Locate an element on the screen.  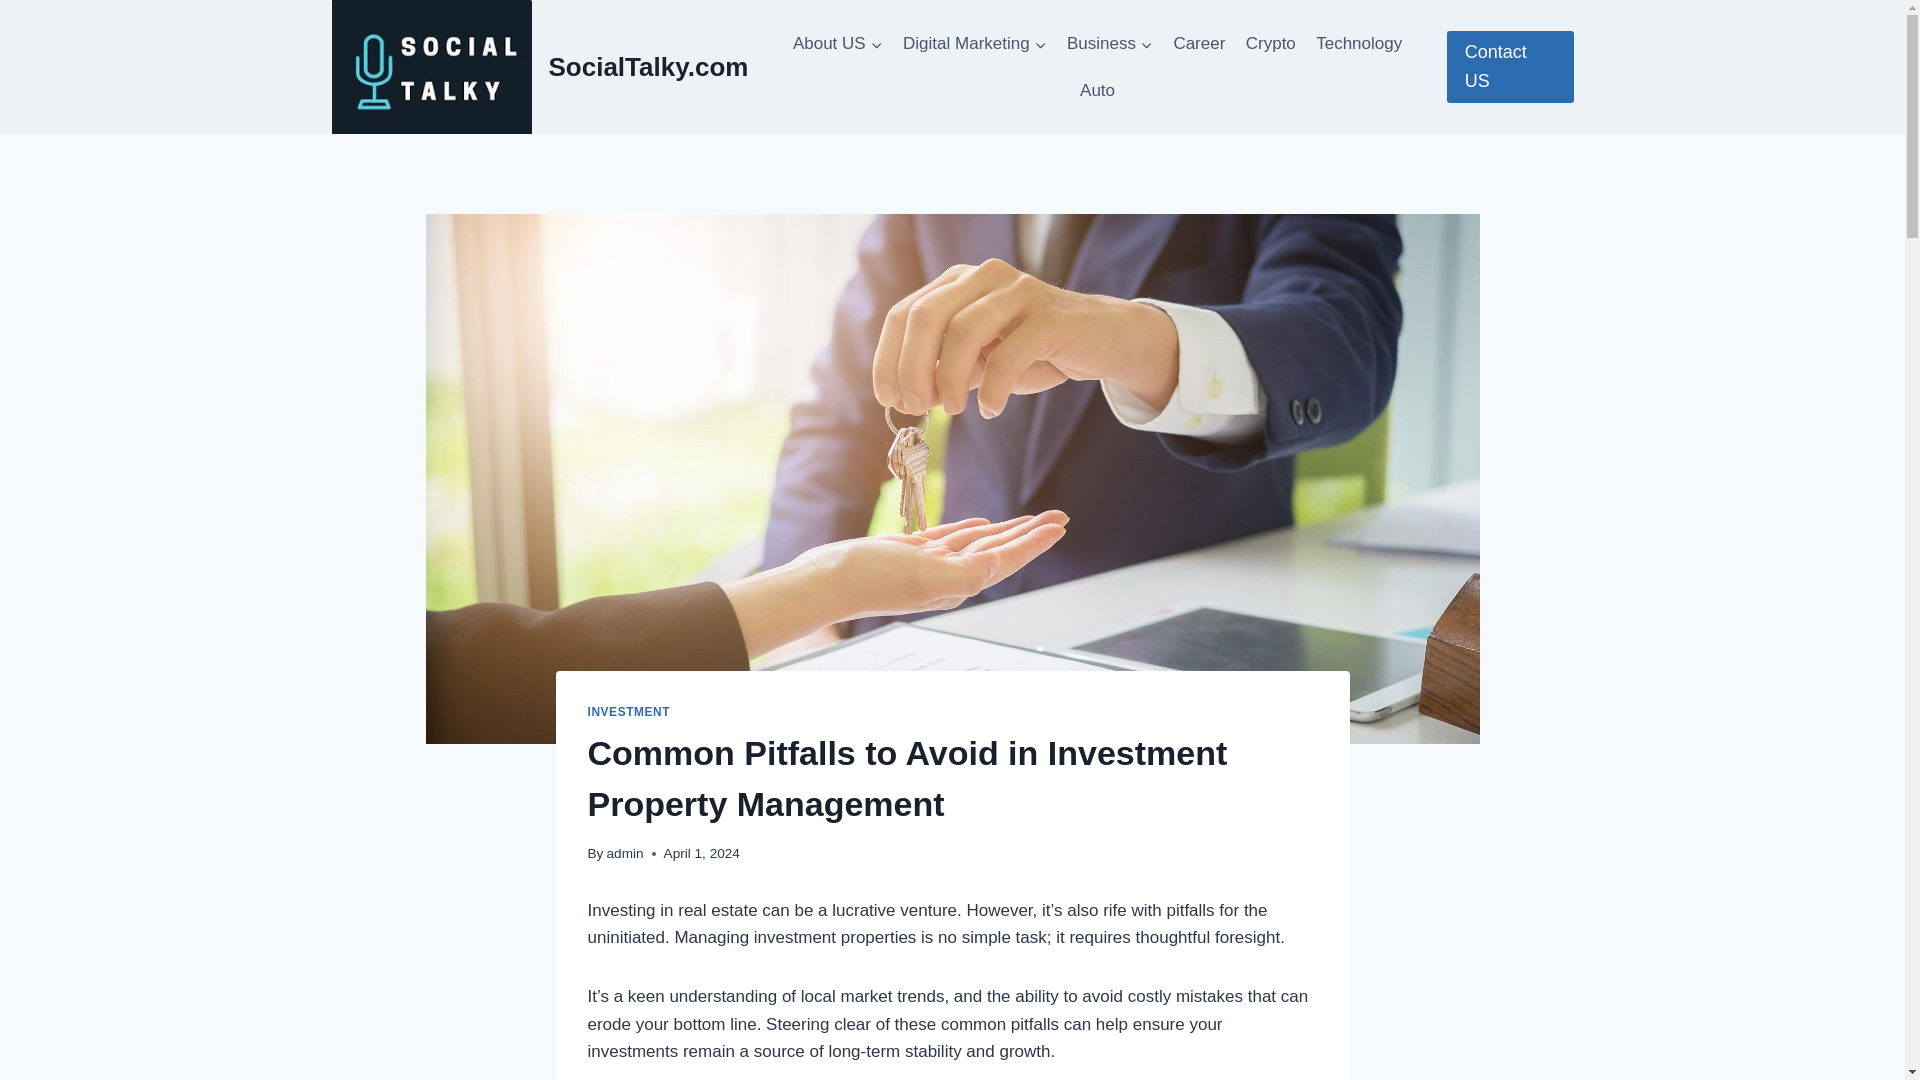
Career is located at coordinates (1198, 44).